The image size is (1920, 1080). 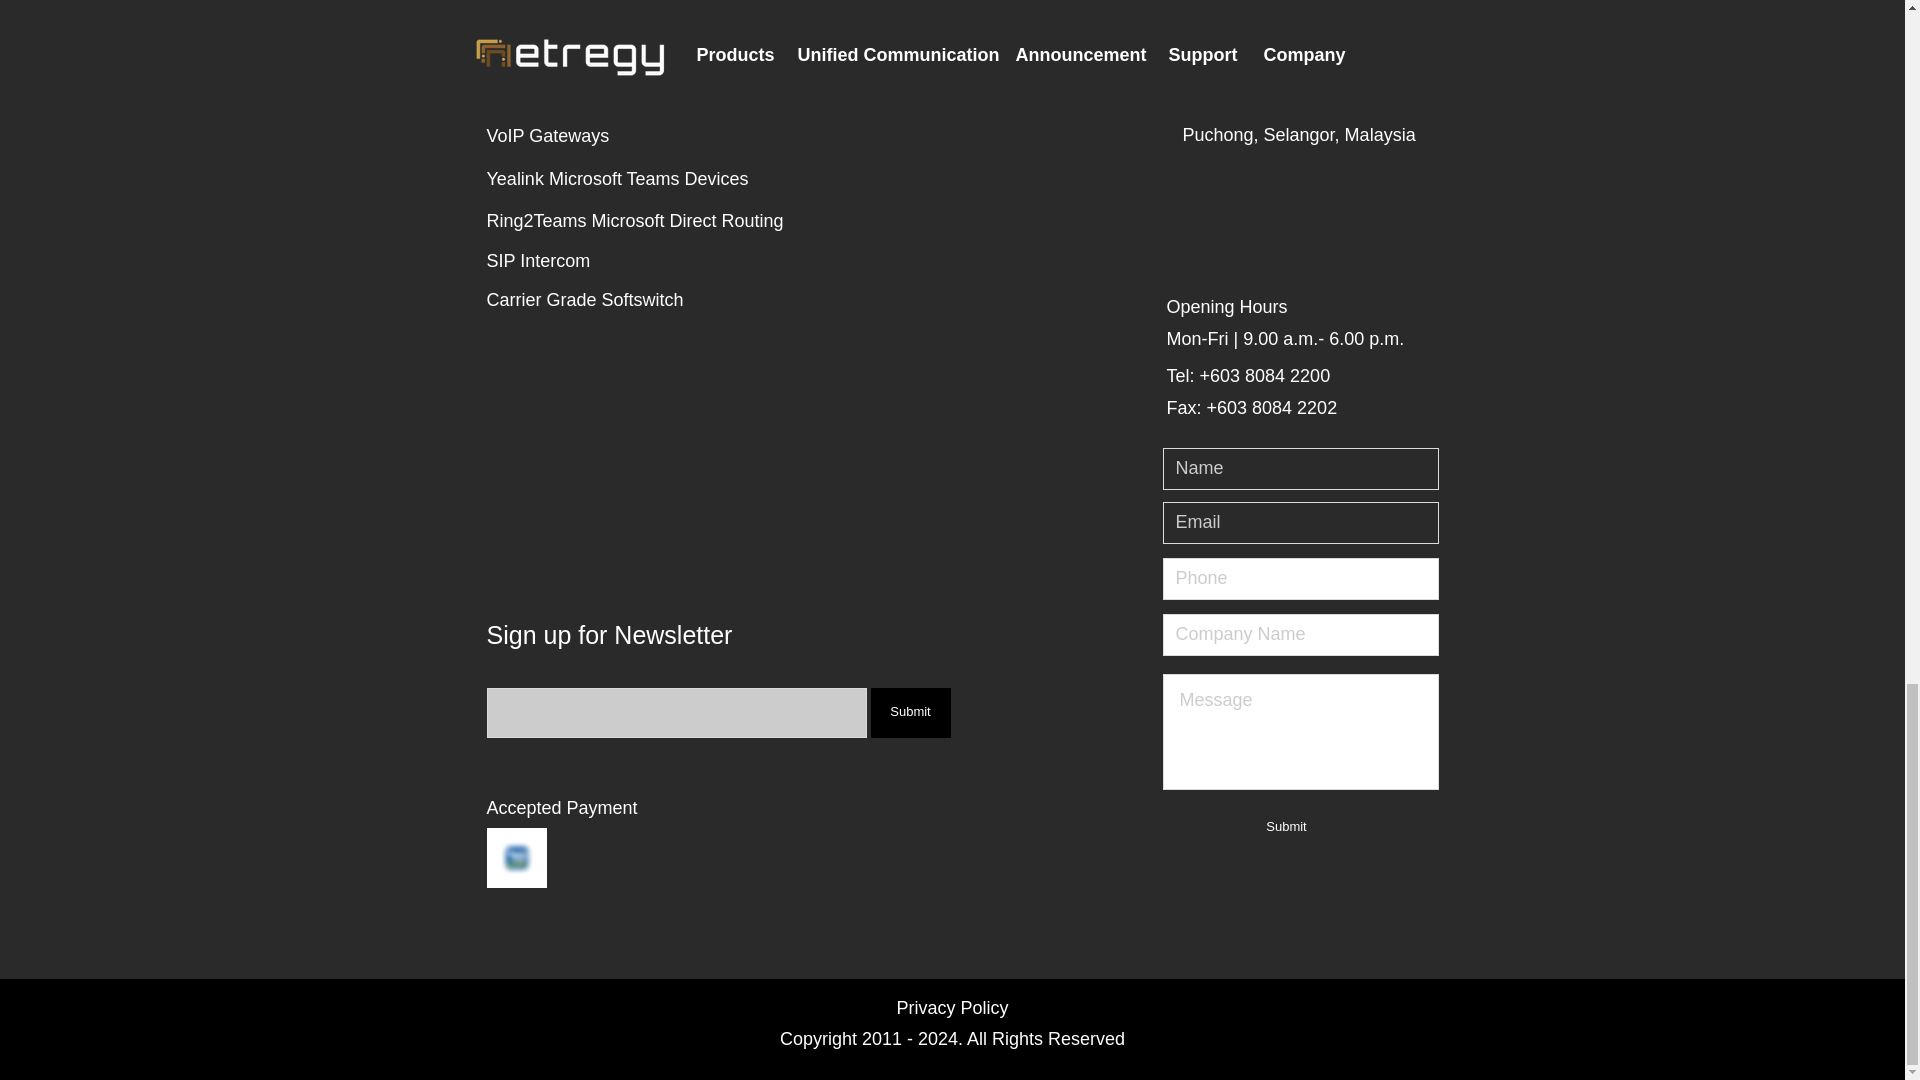 What do you see at coordinates (638, 221) in the screenshot?
I see `Ring2Teams Microsoft Direct Routing` at bounding box center [638, 221].